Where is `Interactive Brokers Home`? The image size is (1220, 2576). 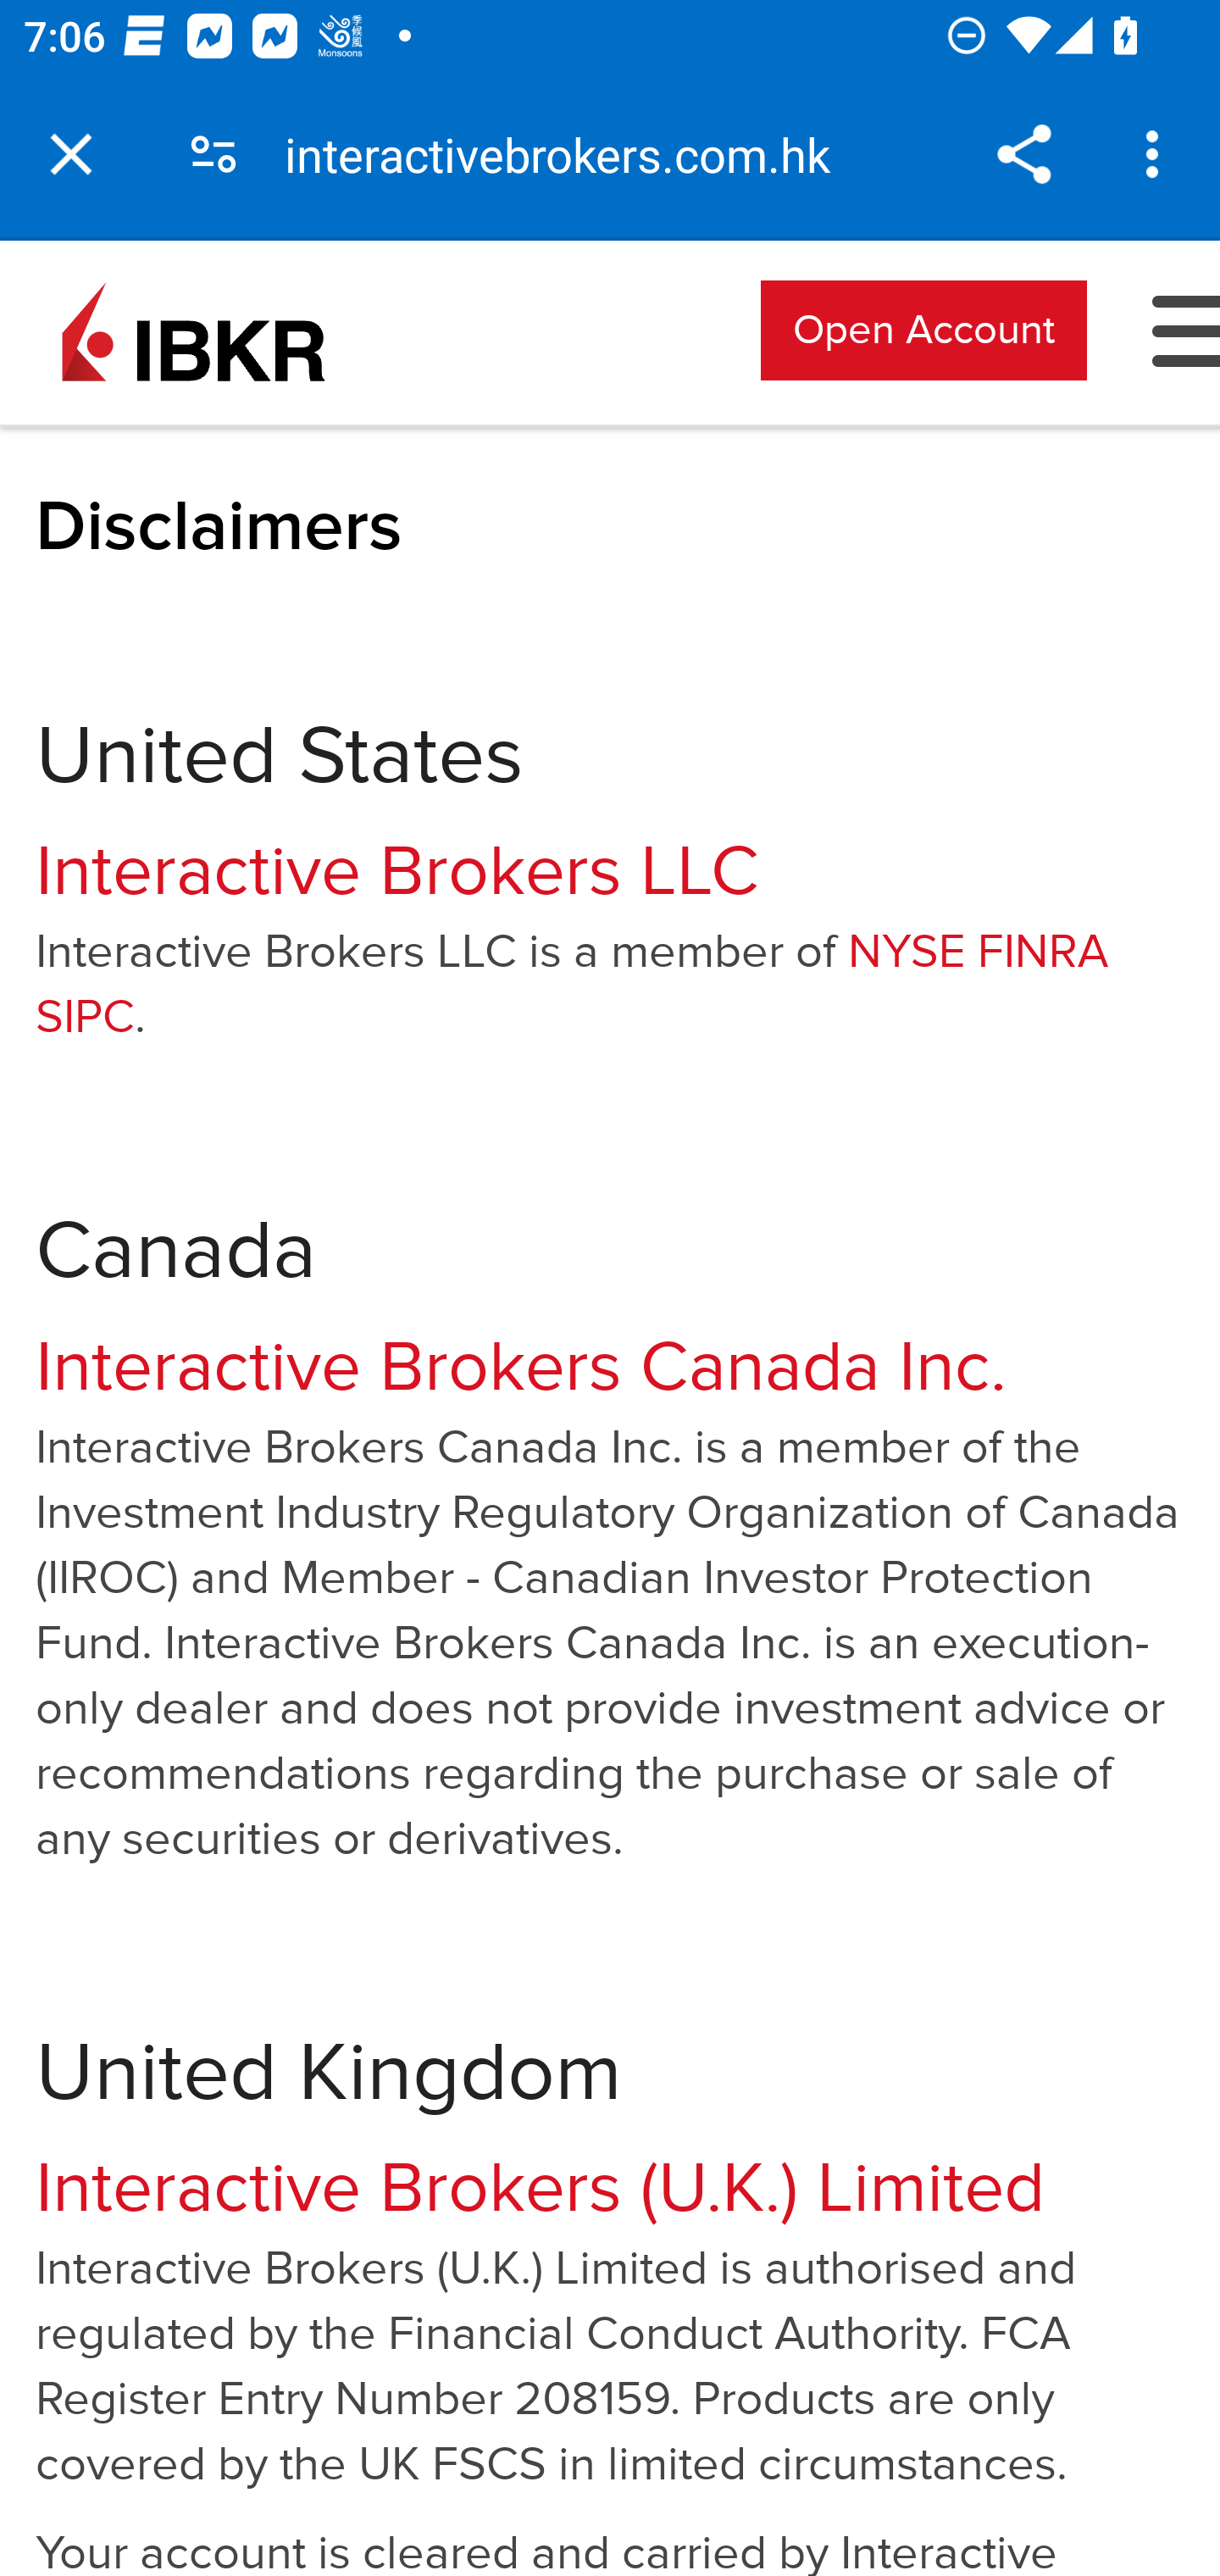 Interactive Brokers Home is located at coordinates (193, 329).